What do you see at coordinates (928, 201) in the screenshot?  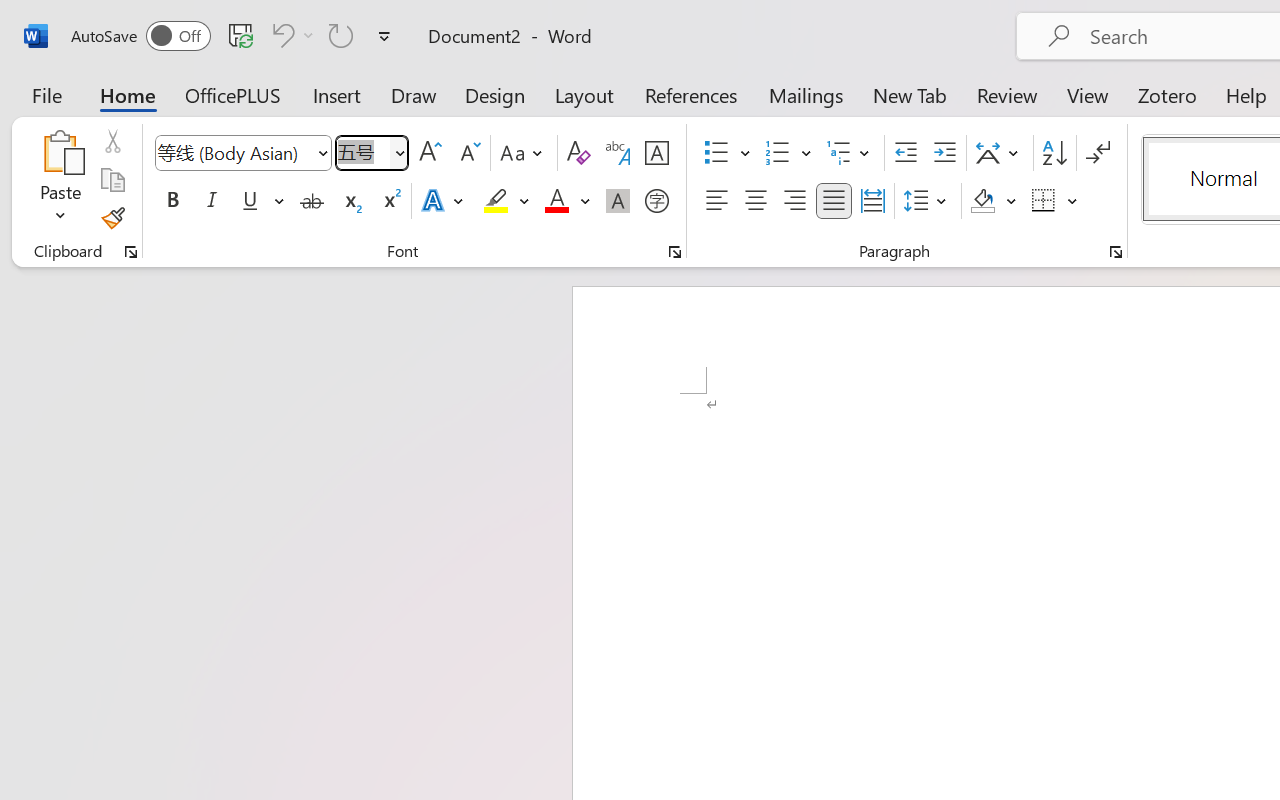 I see `Line and Paragraph Spacing` at bounding box center [928, 201].